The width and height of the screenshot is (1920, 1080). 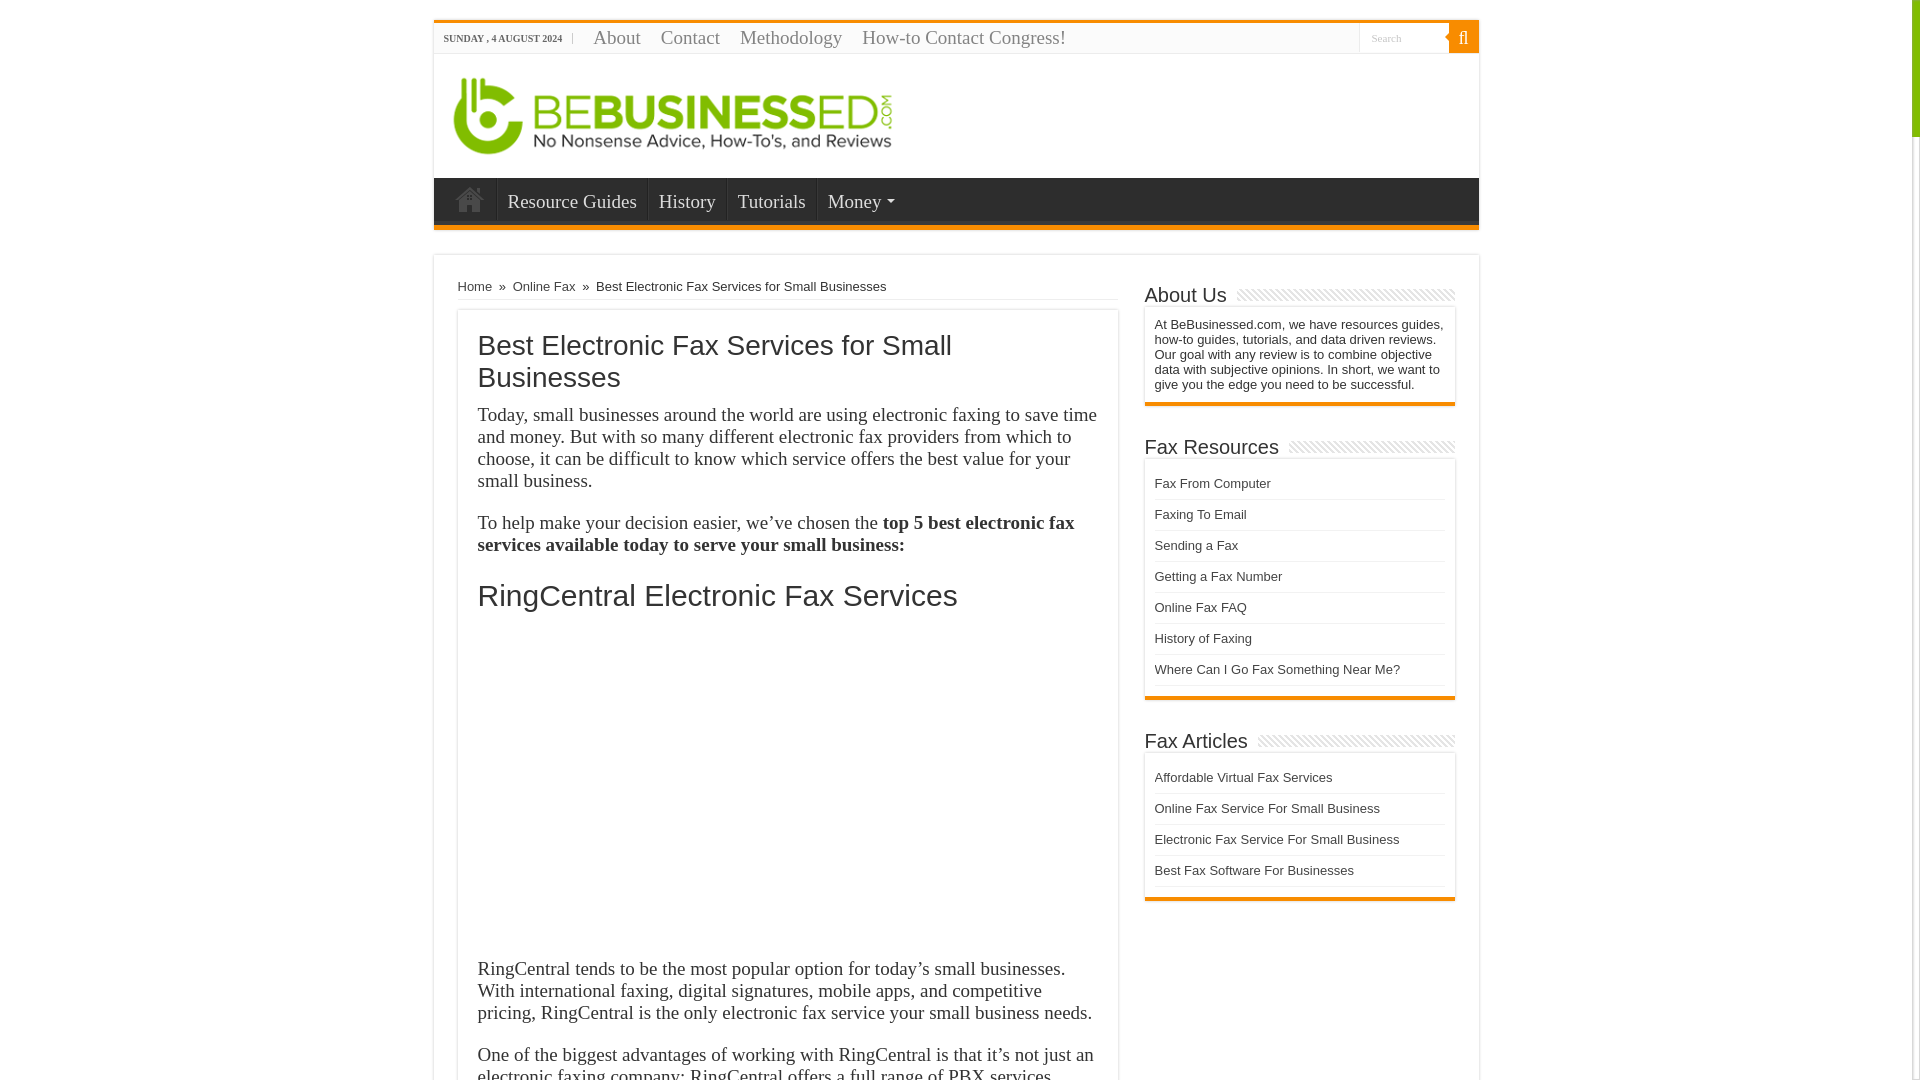 What do you see at coordinates (1462, 37) in the screenshot?
I see `Search` at bounding box center [1462, 37].